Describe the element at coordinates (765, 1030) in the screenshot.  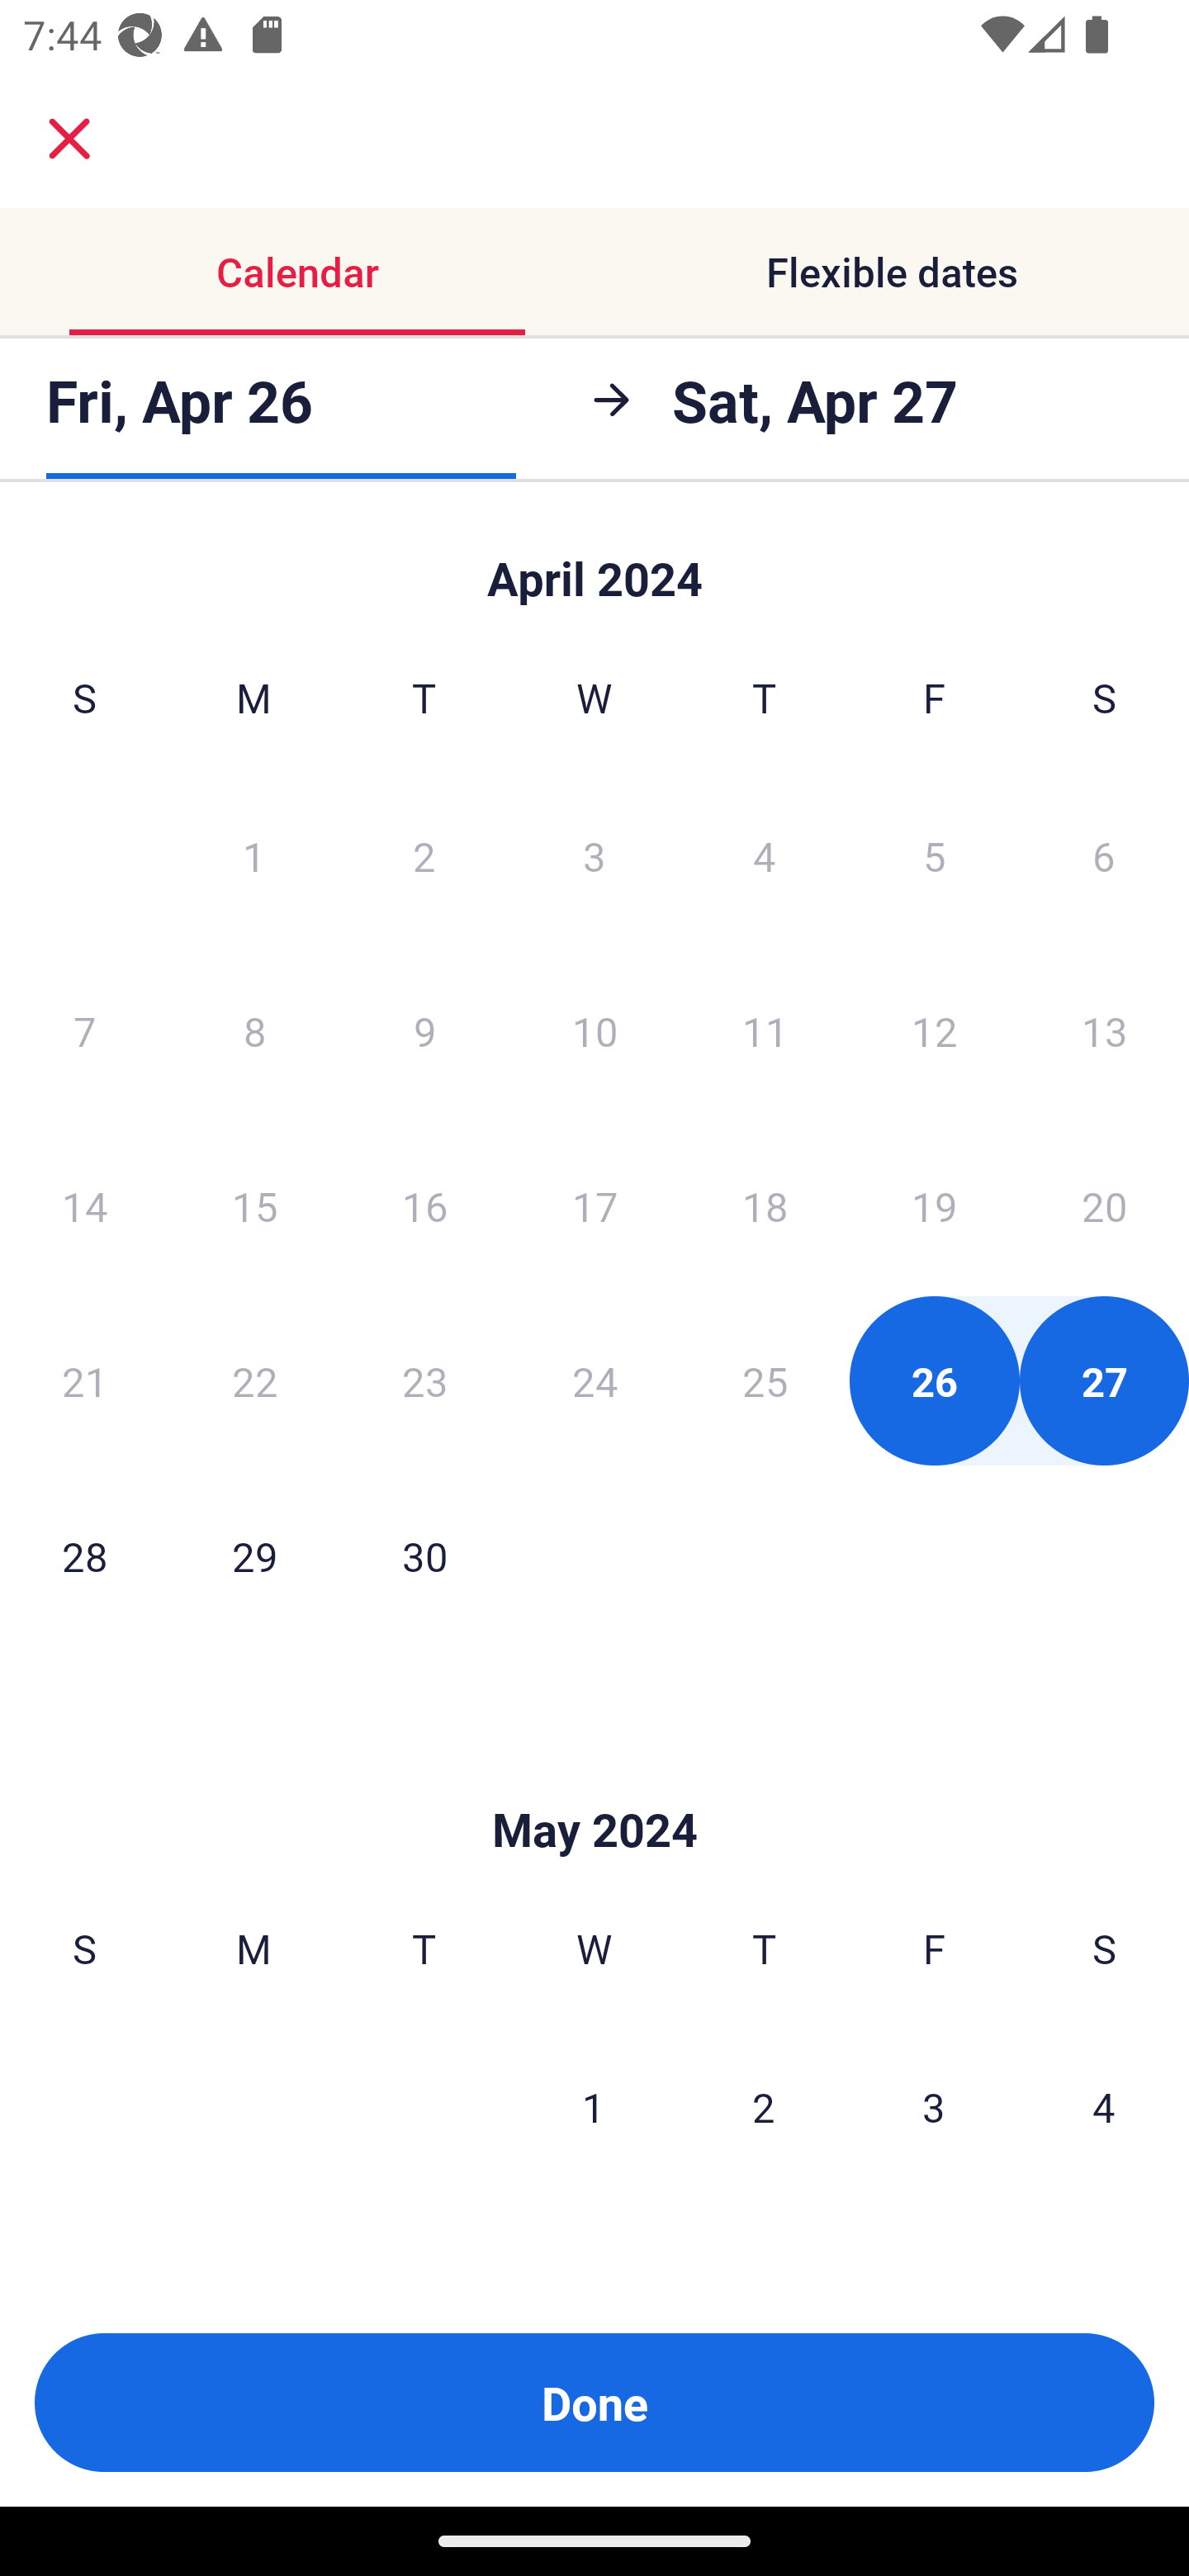
I see `11 Thursday, April 11, 2024` at that location.